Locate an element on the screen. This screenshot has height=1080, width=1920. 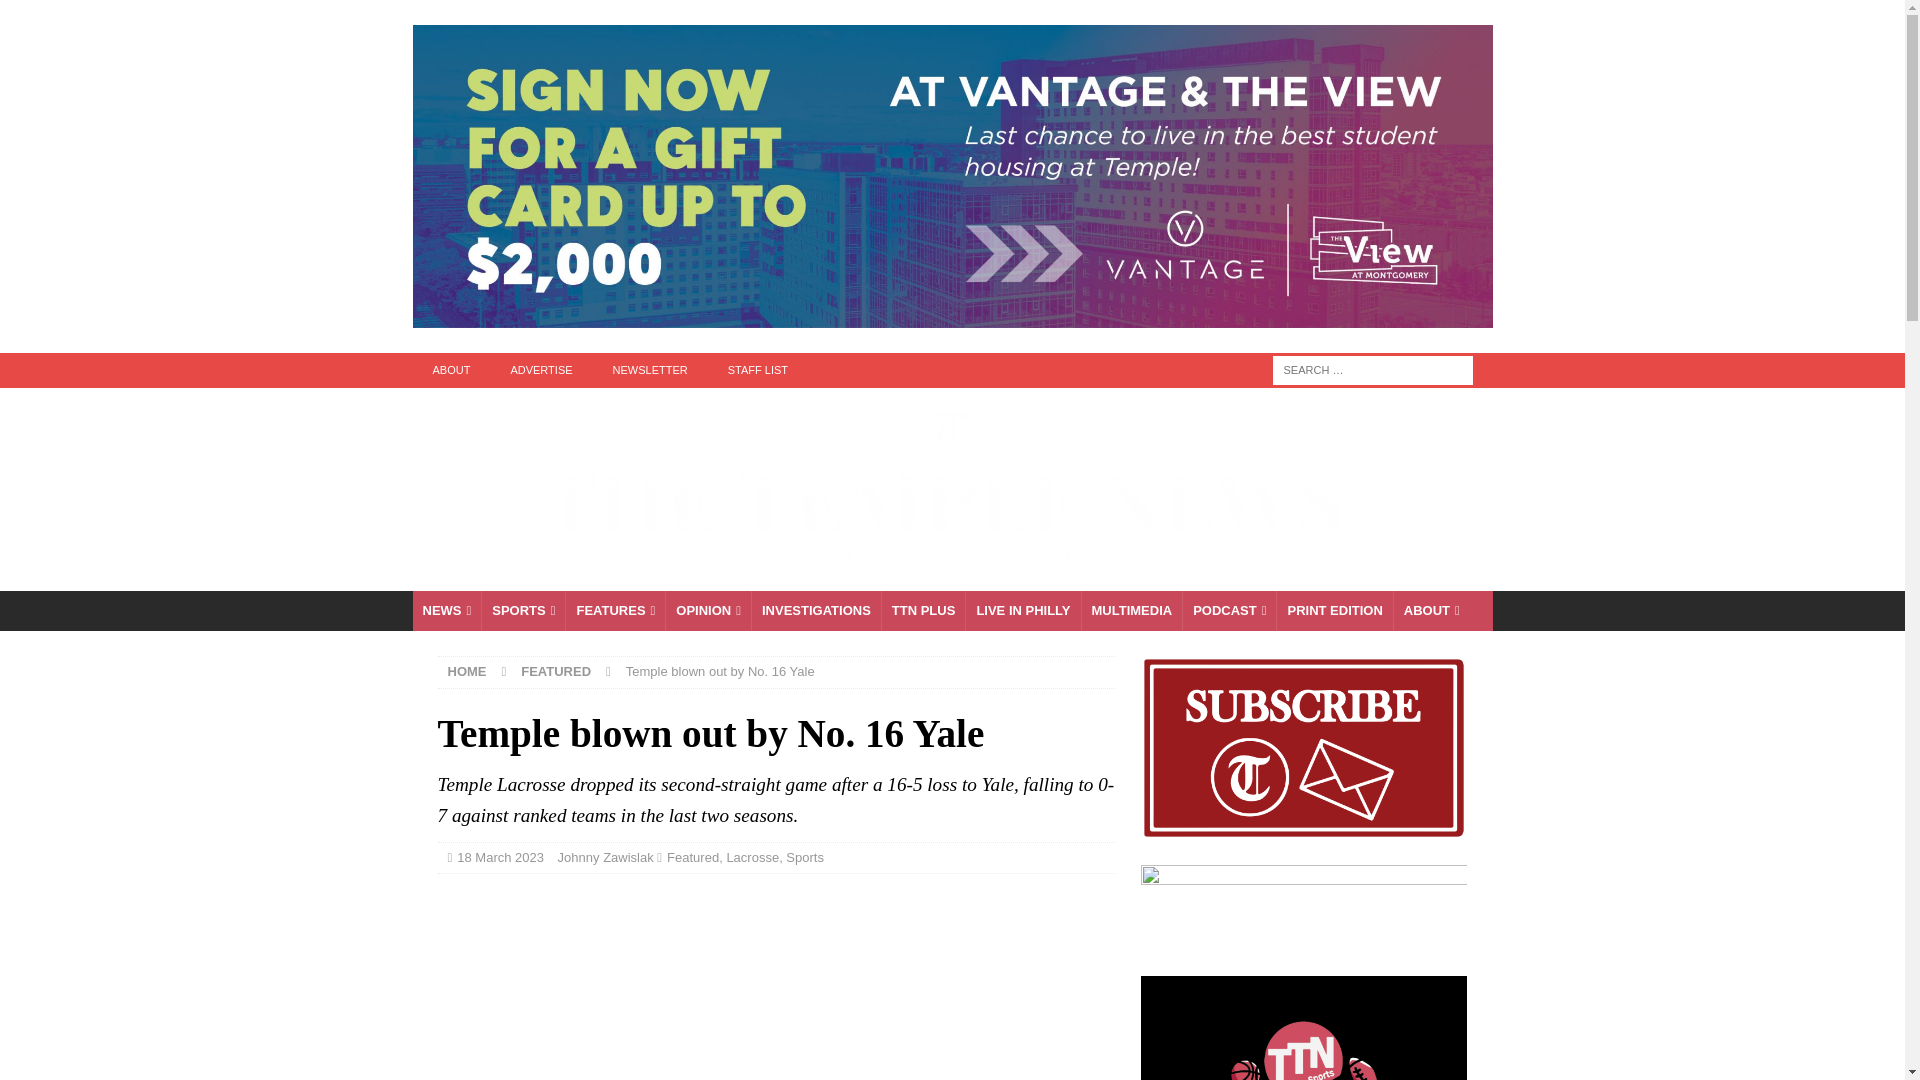
NEWSLETTER is located at coordinates (650, 370).